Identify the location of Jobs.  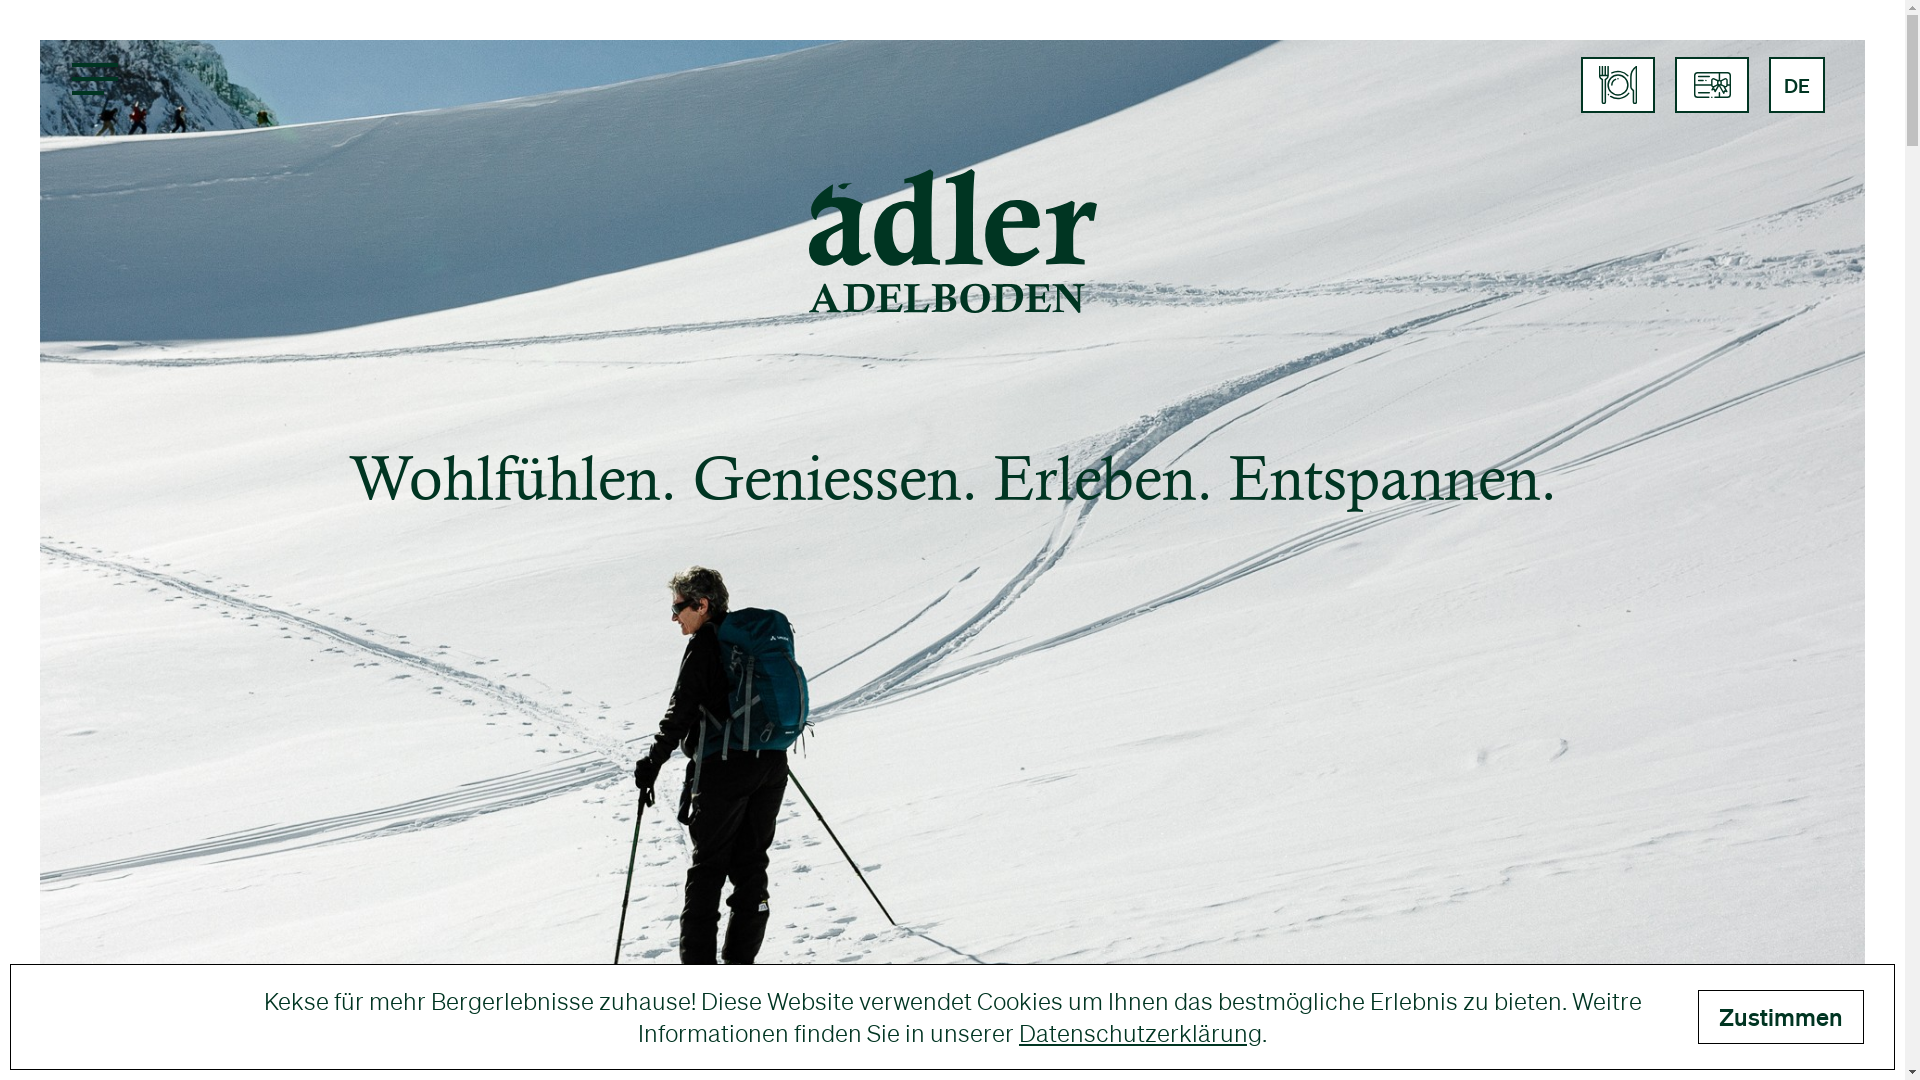
(868, 684).